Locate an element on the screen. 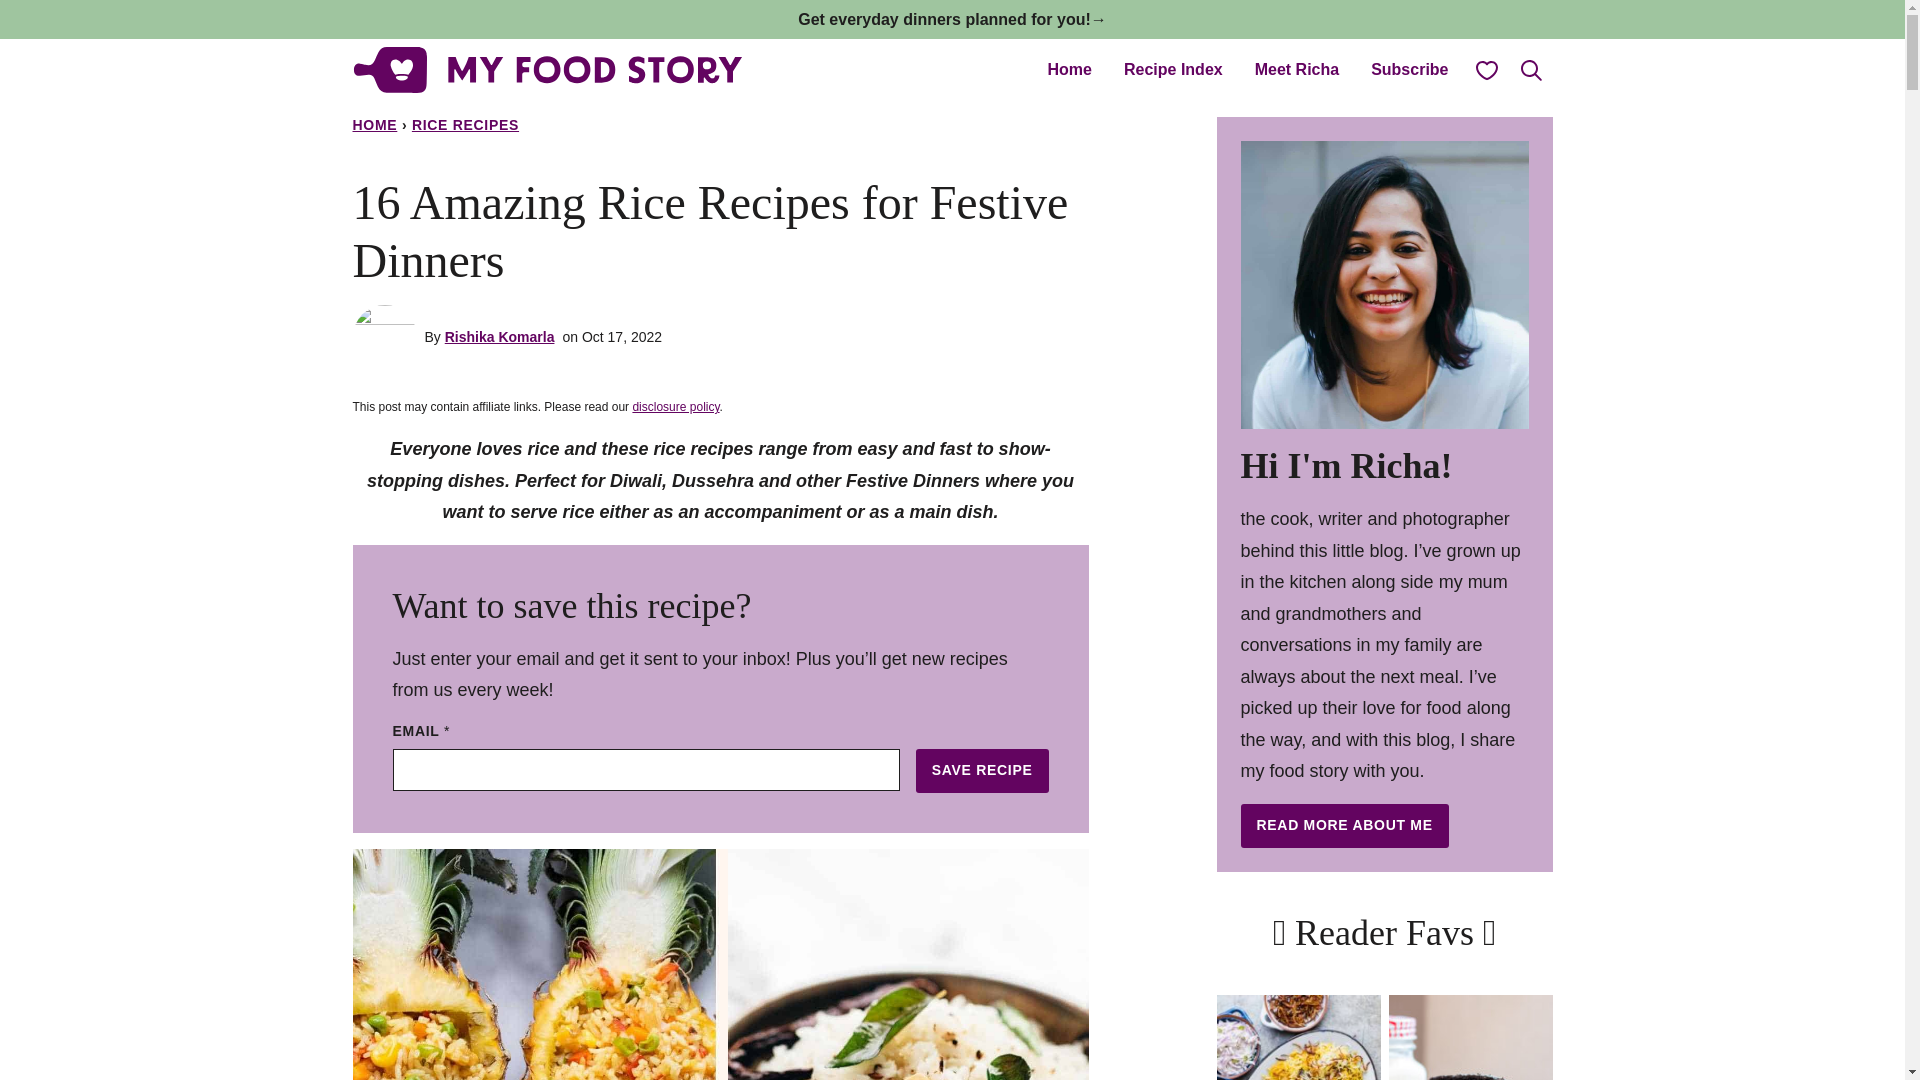 This screenshot has width=1920, height=1080. Meet Richa is located at coordinates (1296, 69).